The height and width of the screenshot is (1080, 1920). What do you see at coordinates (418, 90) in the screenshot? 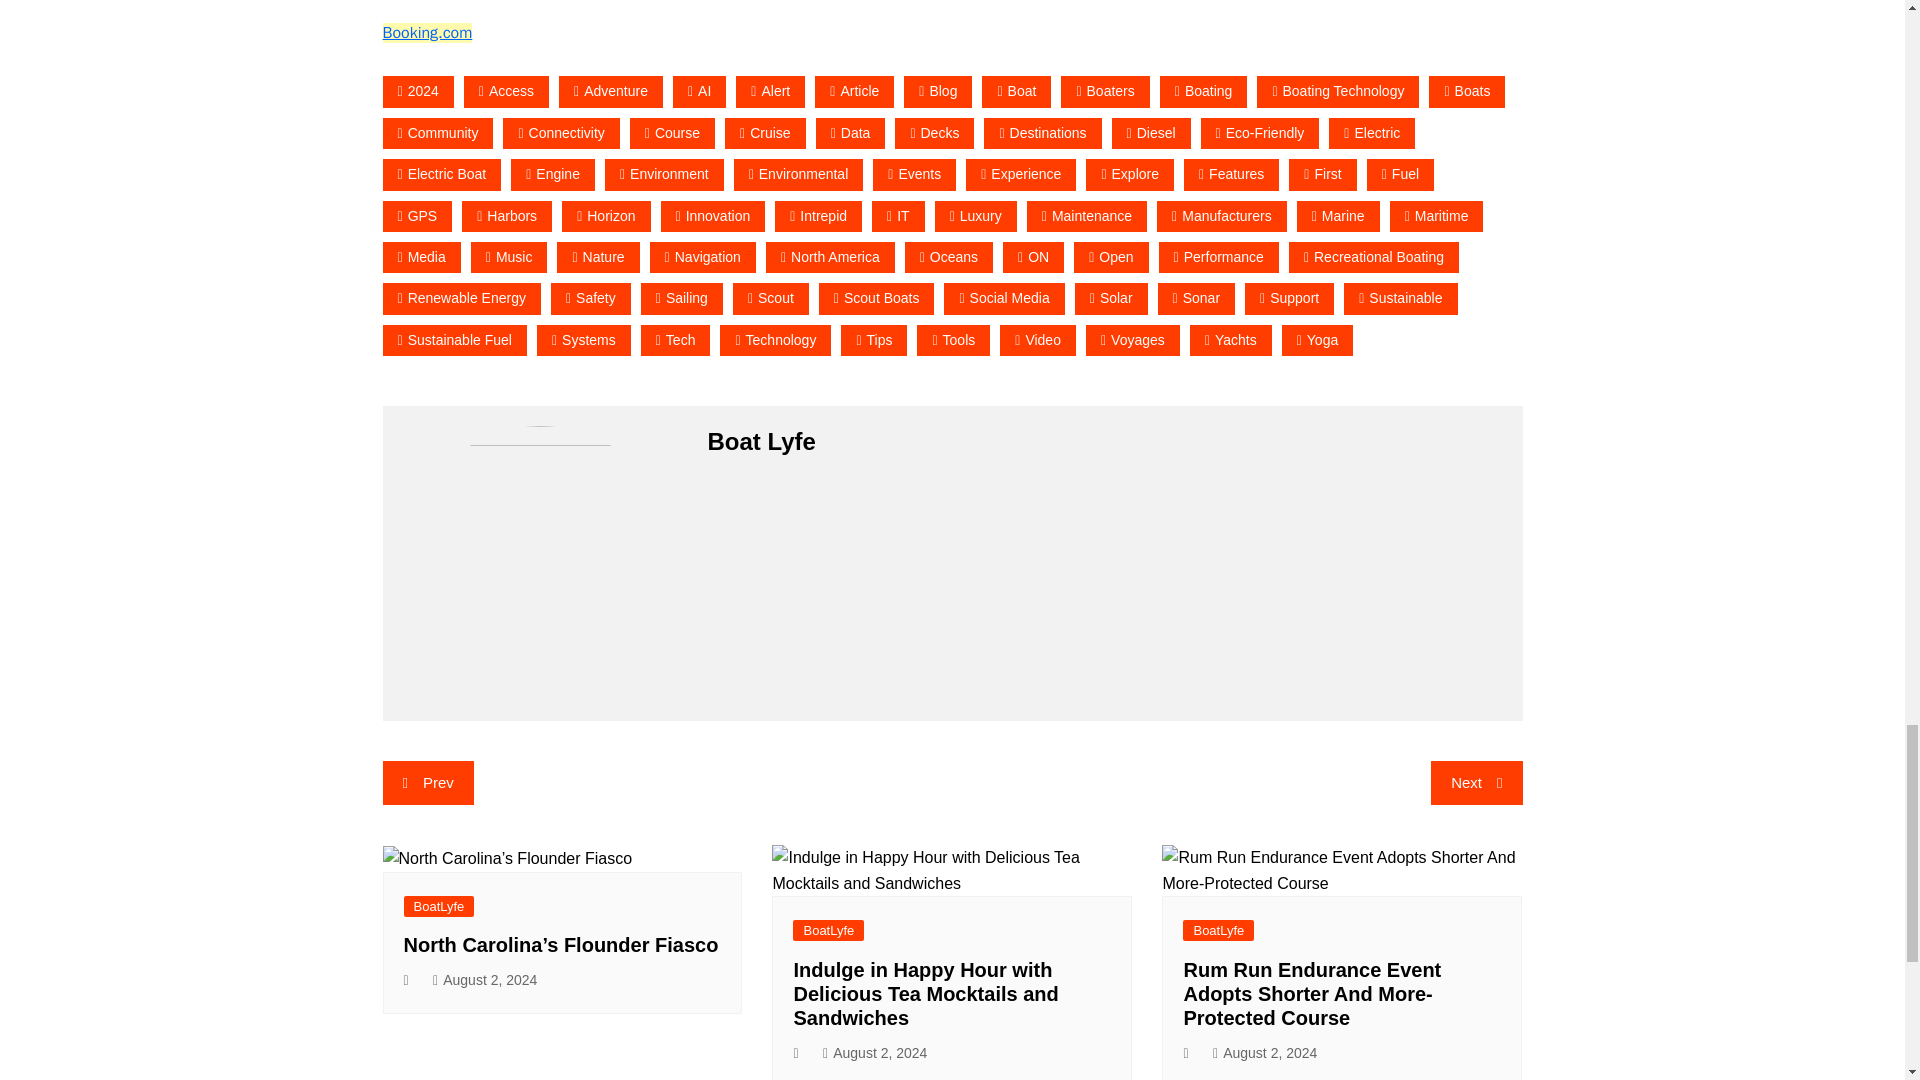
I see `2024` at bounding box center [418, 90].